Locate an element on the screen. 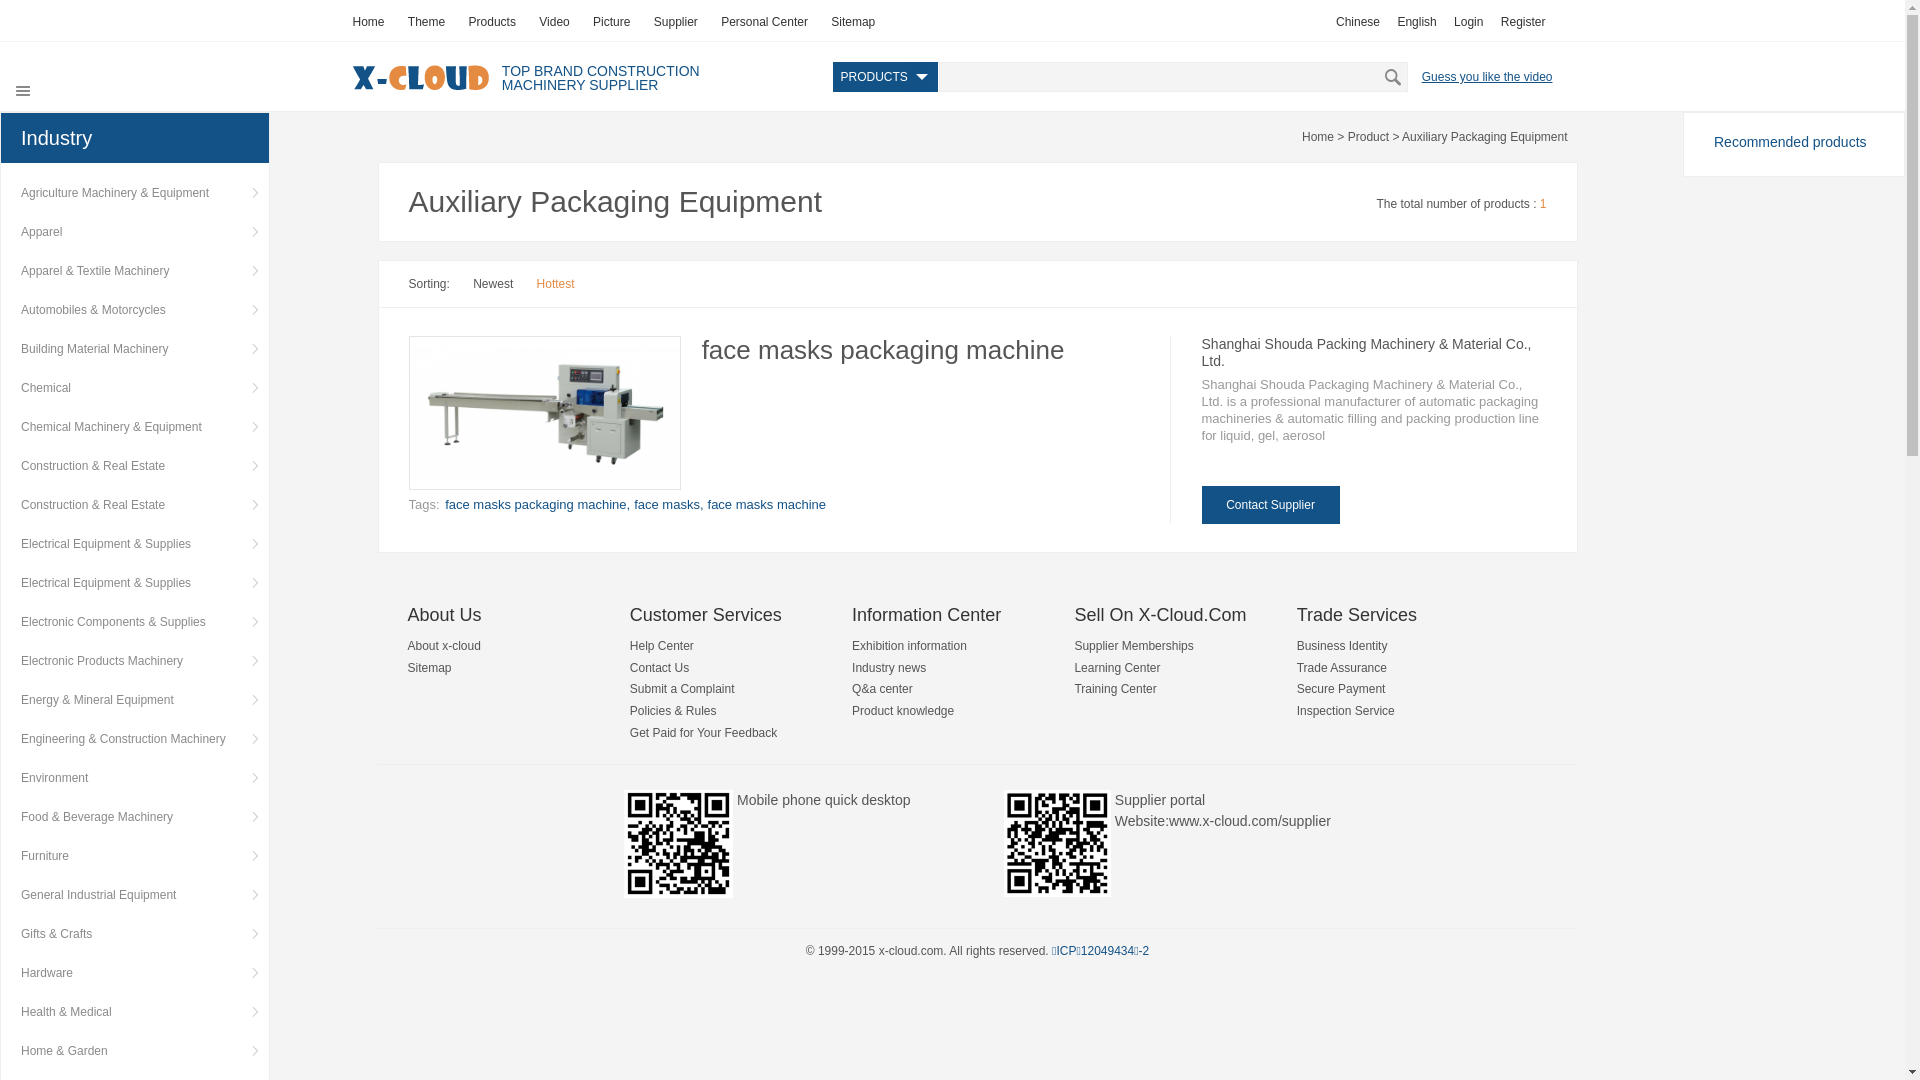  Construction & Real Estate is located at coordinates (135, 466).